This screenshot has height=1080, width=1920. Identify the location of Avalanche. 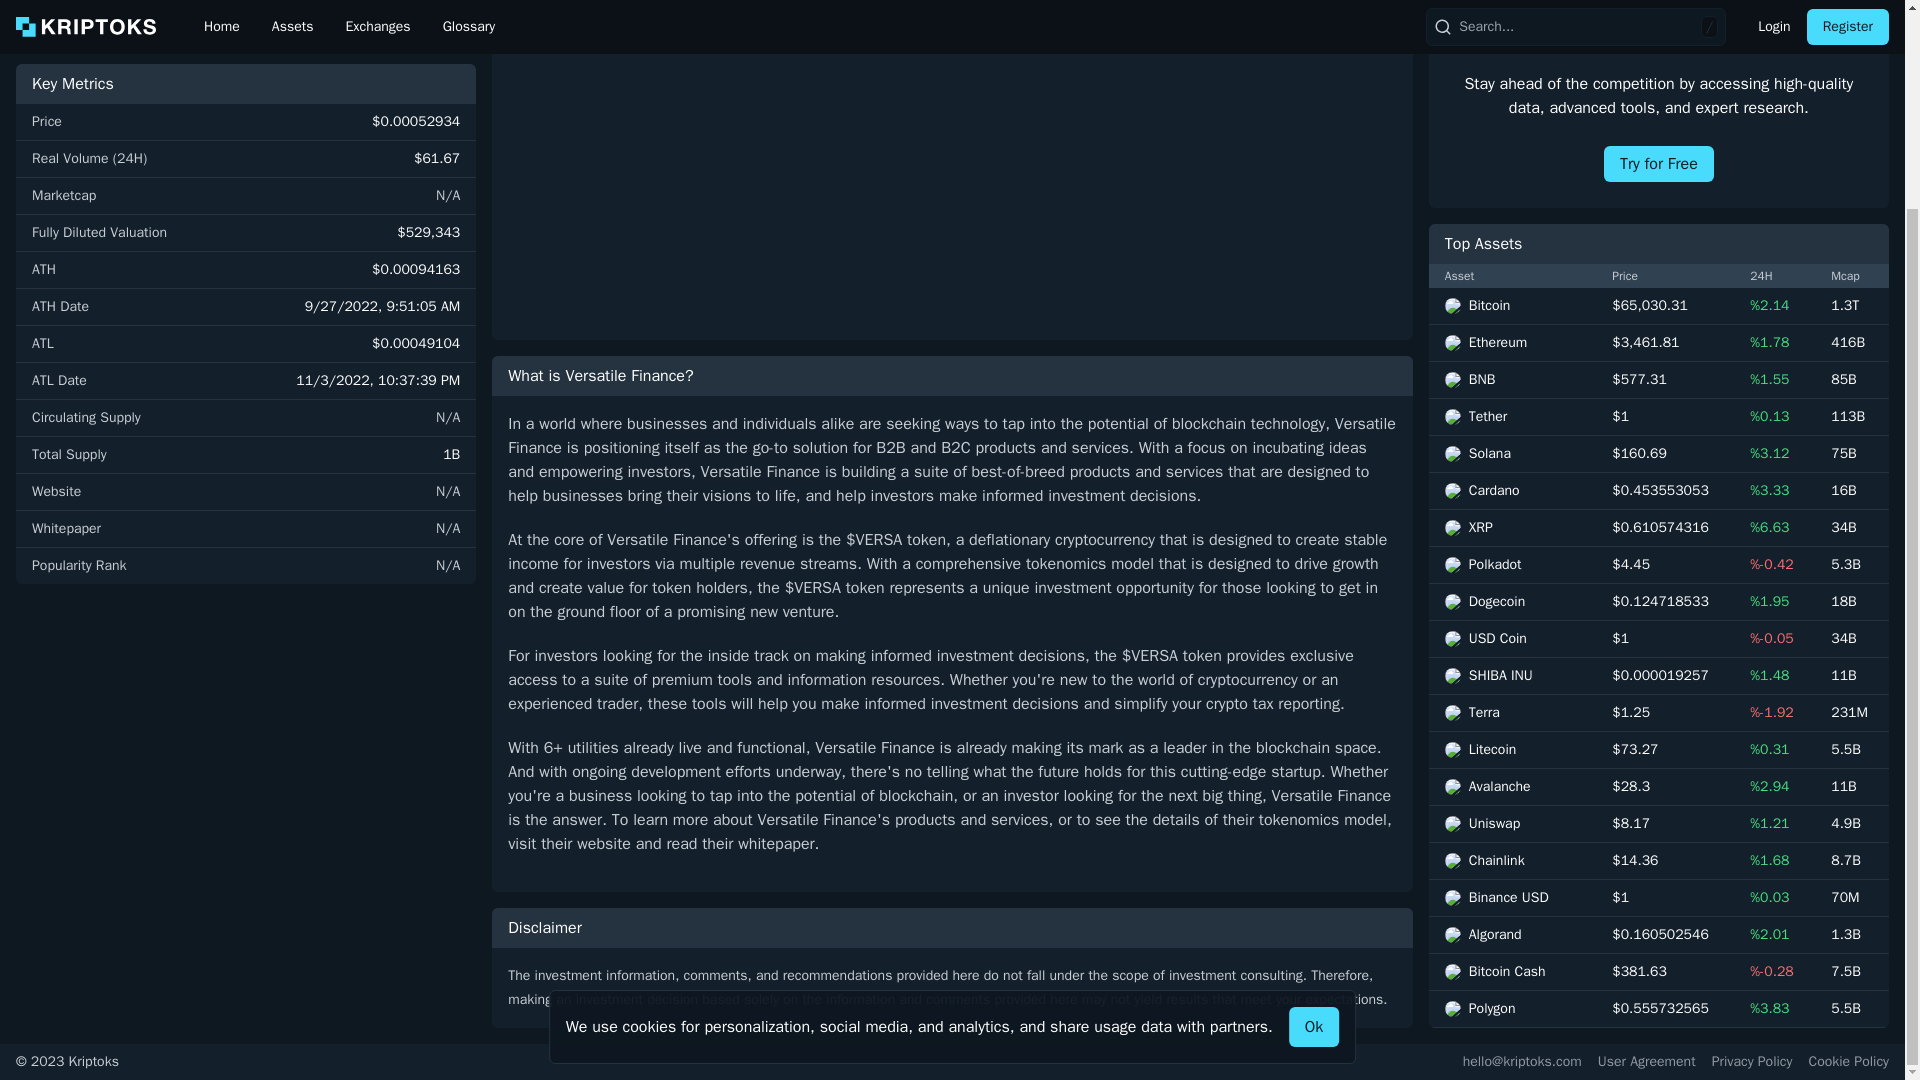
(1512, 646).